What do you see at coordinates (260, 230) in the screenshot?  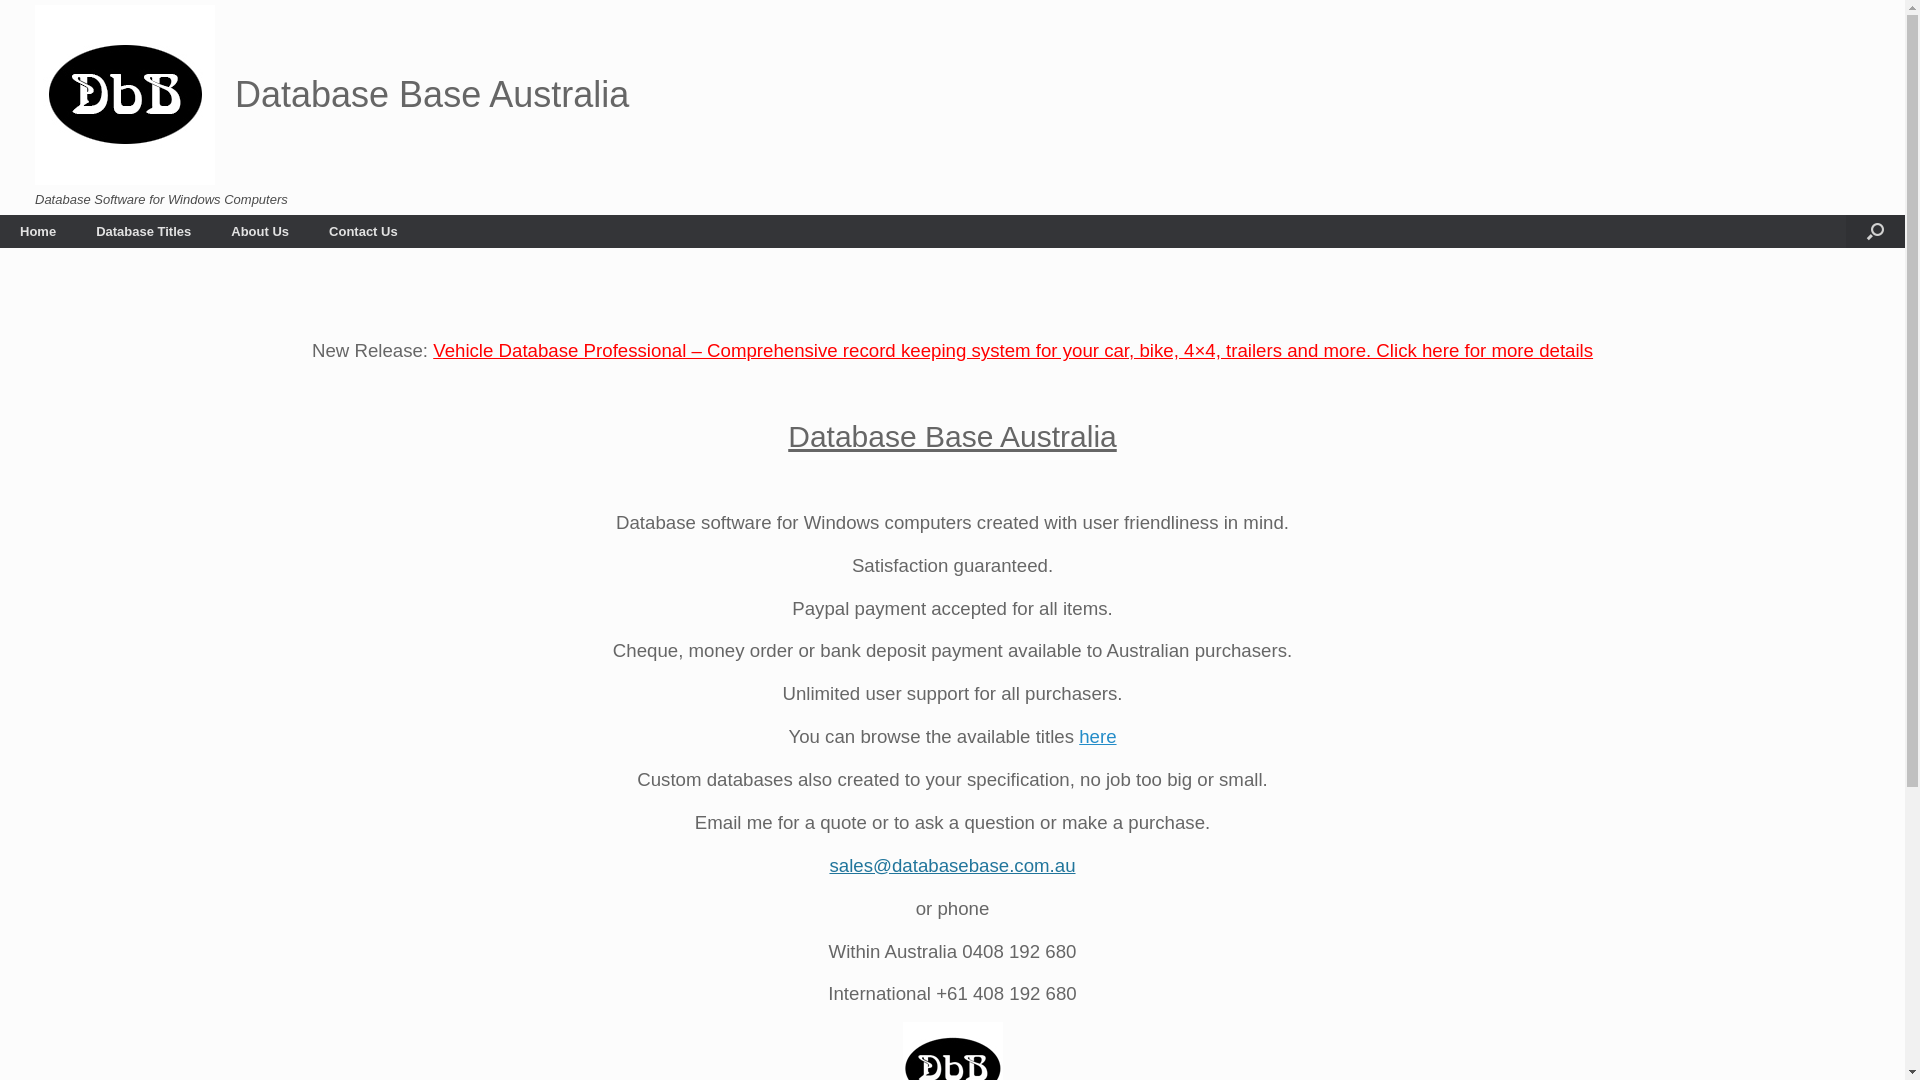 I see `About Us` at bounding box center [260, 230].